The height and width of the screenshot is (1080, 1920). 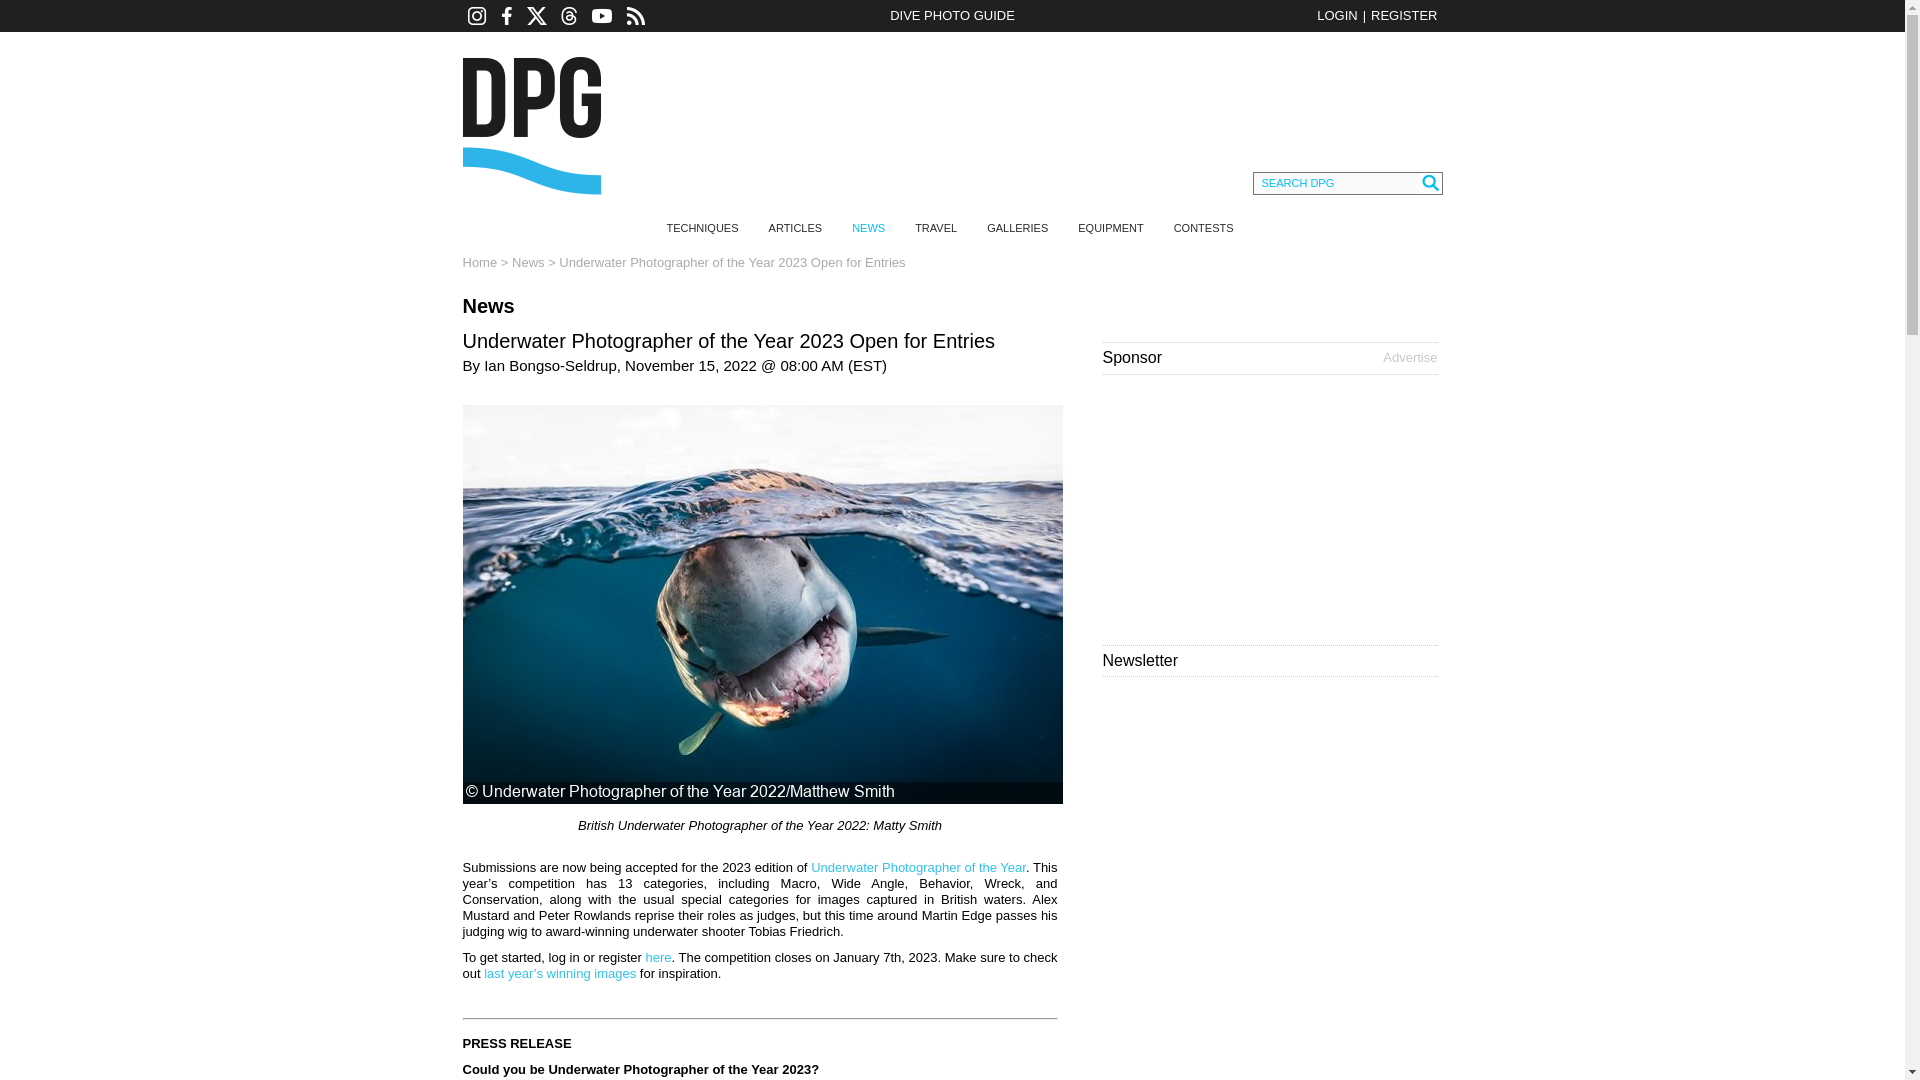 What do you see at coordinates (951, 16) in the screenshot?
I see `DIVE PHOTO GUIDE` at bounding box center [951, 16].